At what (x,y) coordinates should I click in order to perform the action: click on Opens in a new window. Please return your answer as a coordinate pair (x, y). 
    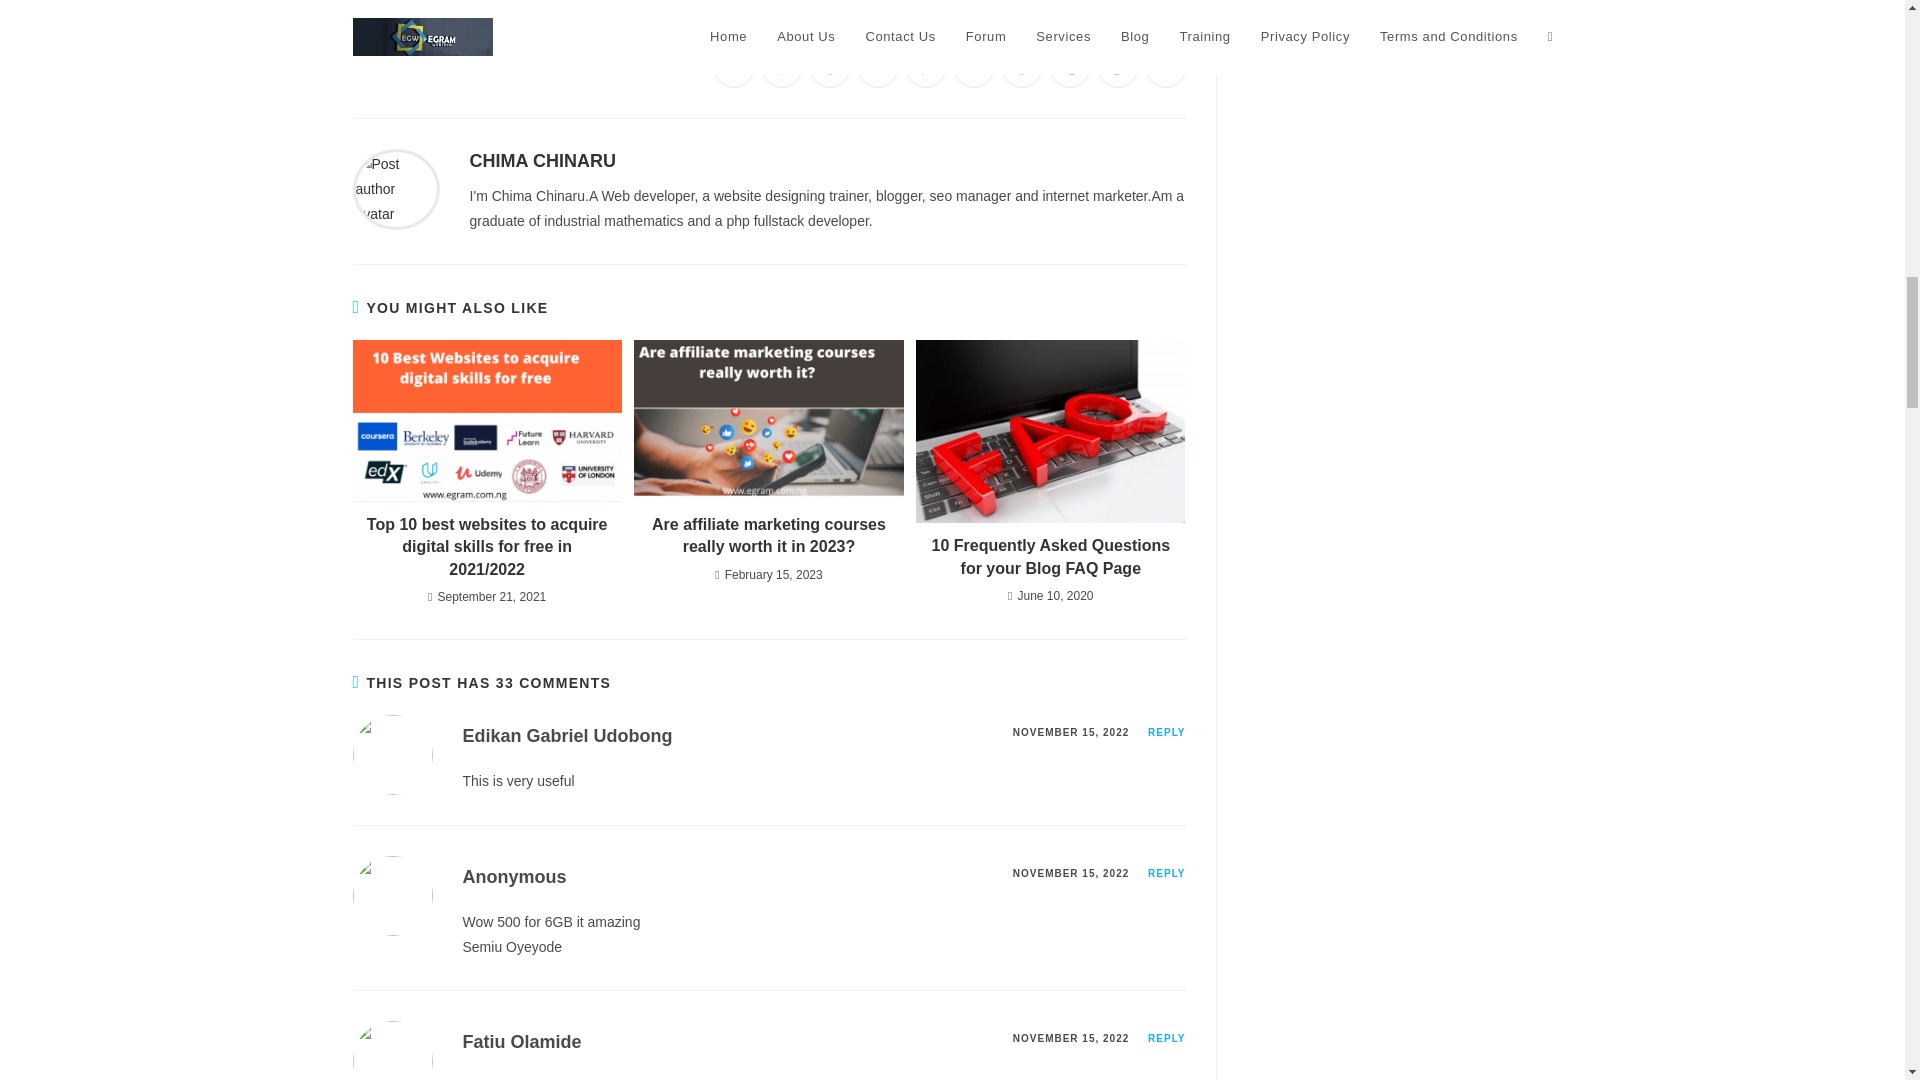
    Looking at the image, I should click on (1118, 67).